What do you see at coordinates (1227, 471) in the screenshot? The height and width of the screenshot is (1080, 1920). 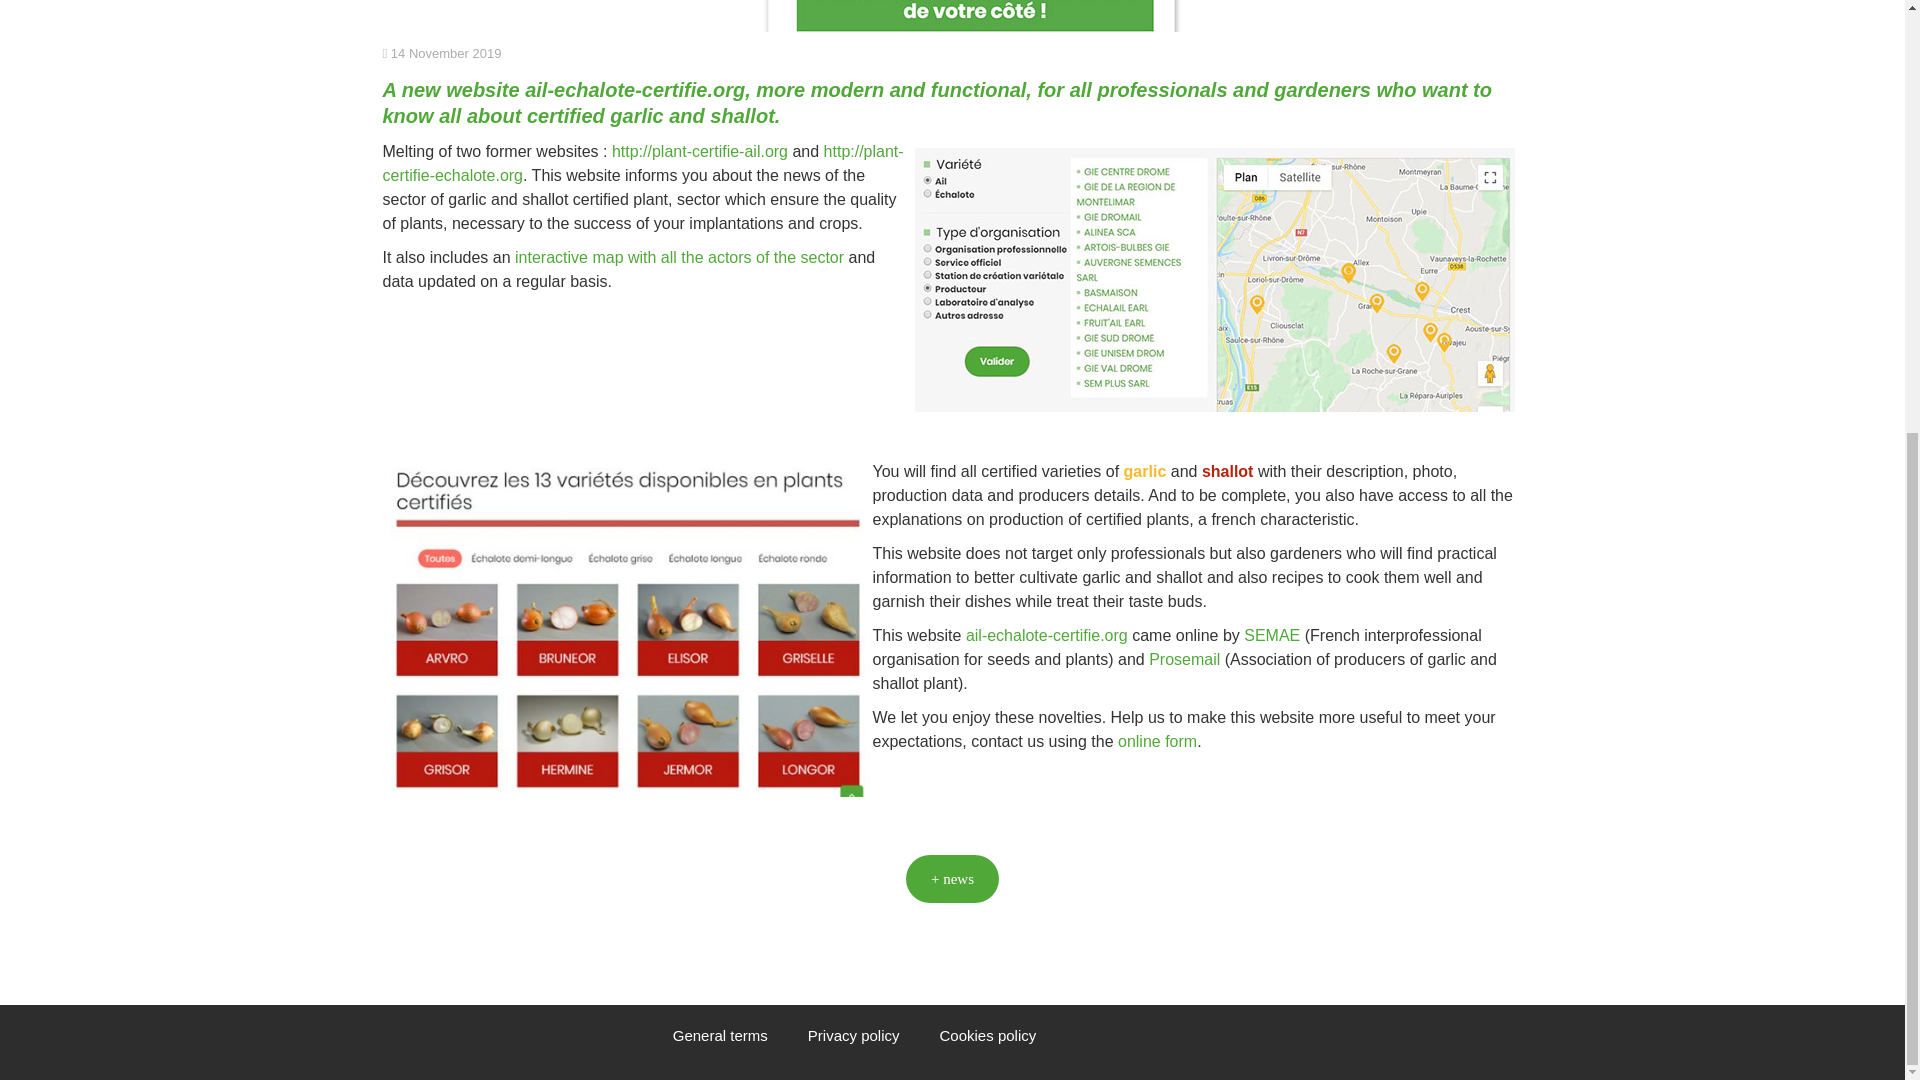 I see `shallot` at bounding box center [1227, 471].